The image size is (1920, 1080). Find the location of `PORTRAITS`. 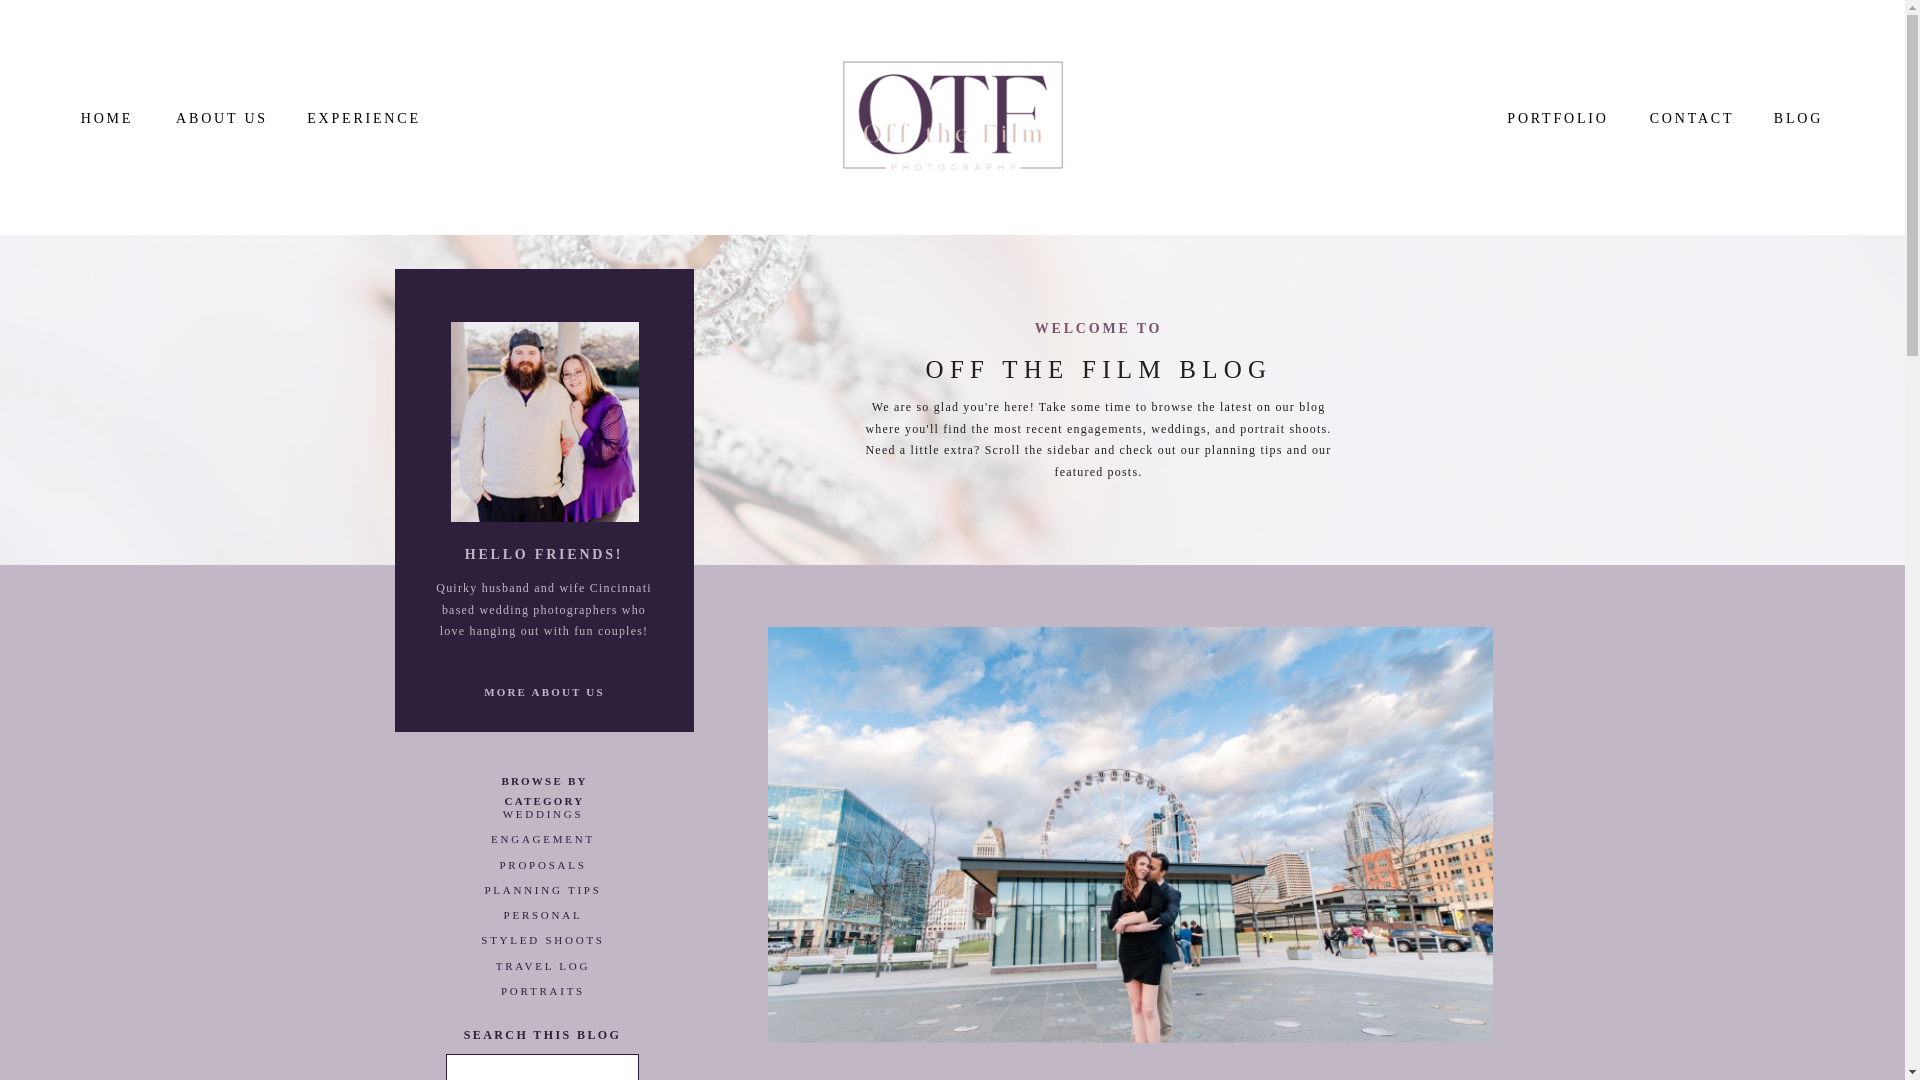

PORTRAITS is located at coordinates (542, 994).